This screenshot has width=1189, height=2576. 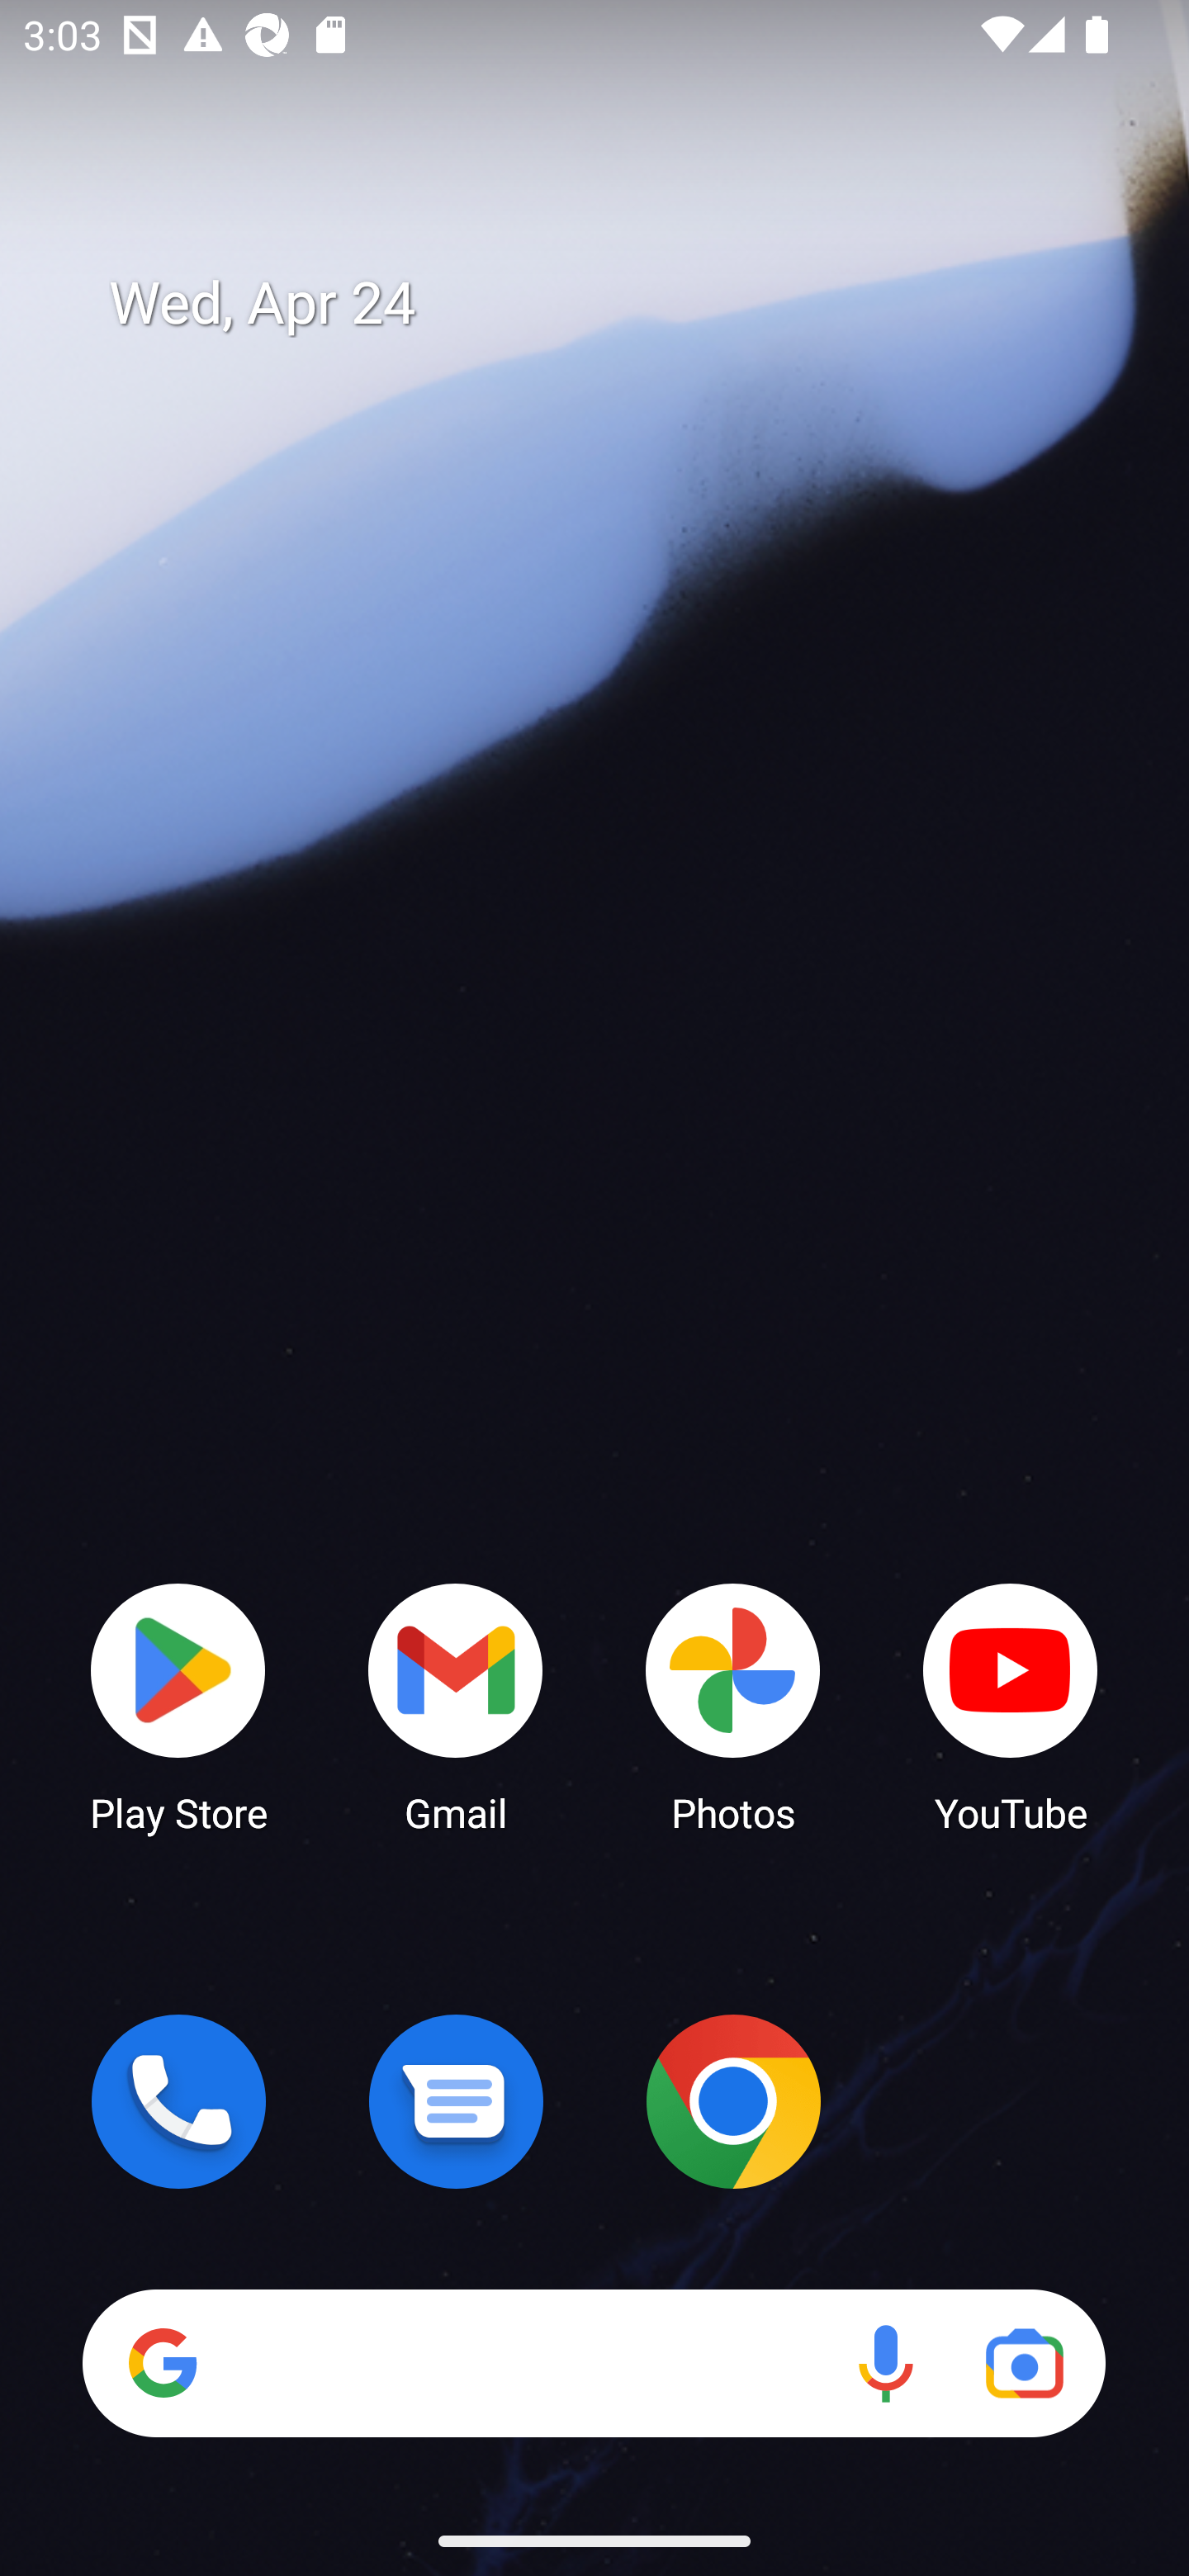 I want to click on Search Voice search Google Lens, so click(x=594, y=2363).